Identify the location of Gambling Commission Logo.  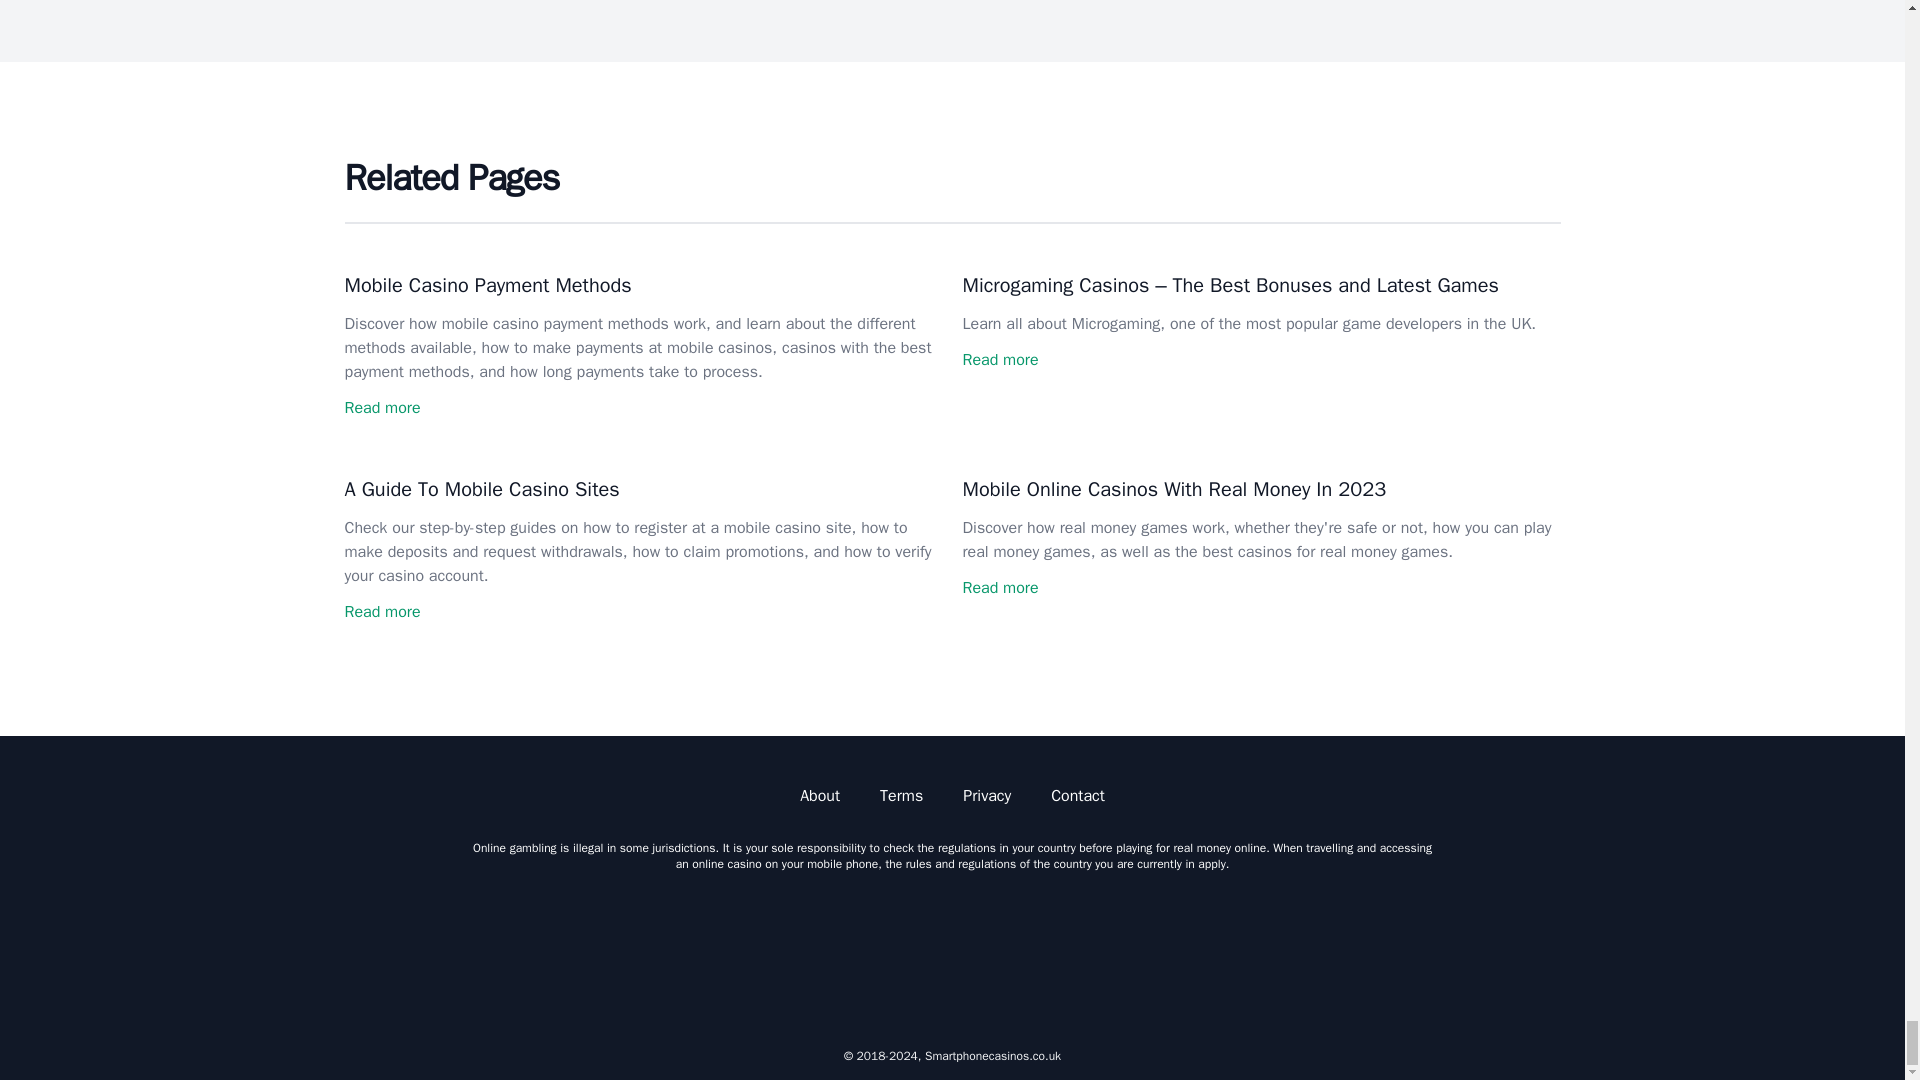
(766, 952).